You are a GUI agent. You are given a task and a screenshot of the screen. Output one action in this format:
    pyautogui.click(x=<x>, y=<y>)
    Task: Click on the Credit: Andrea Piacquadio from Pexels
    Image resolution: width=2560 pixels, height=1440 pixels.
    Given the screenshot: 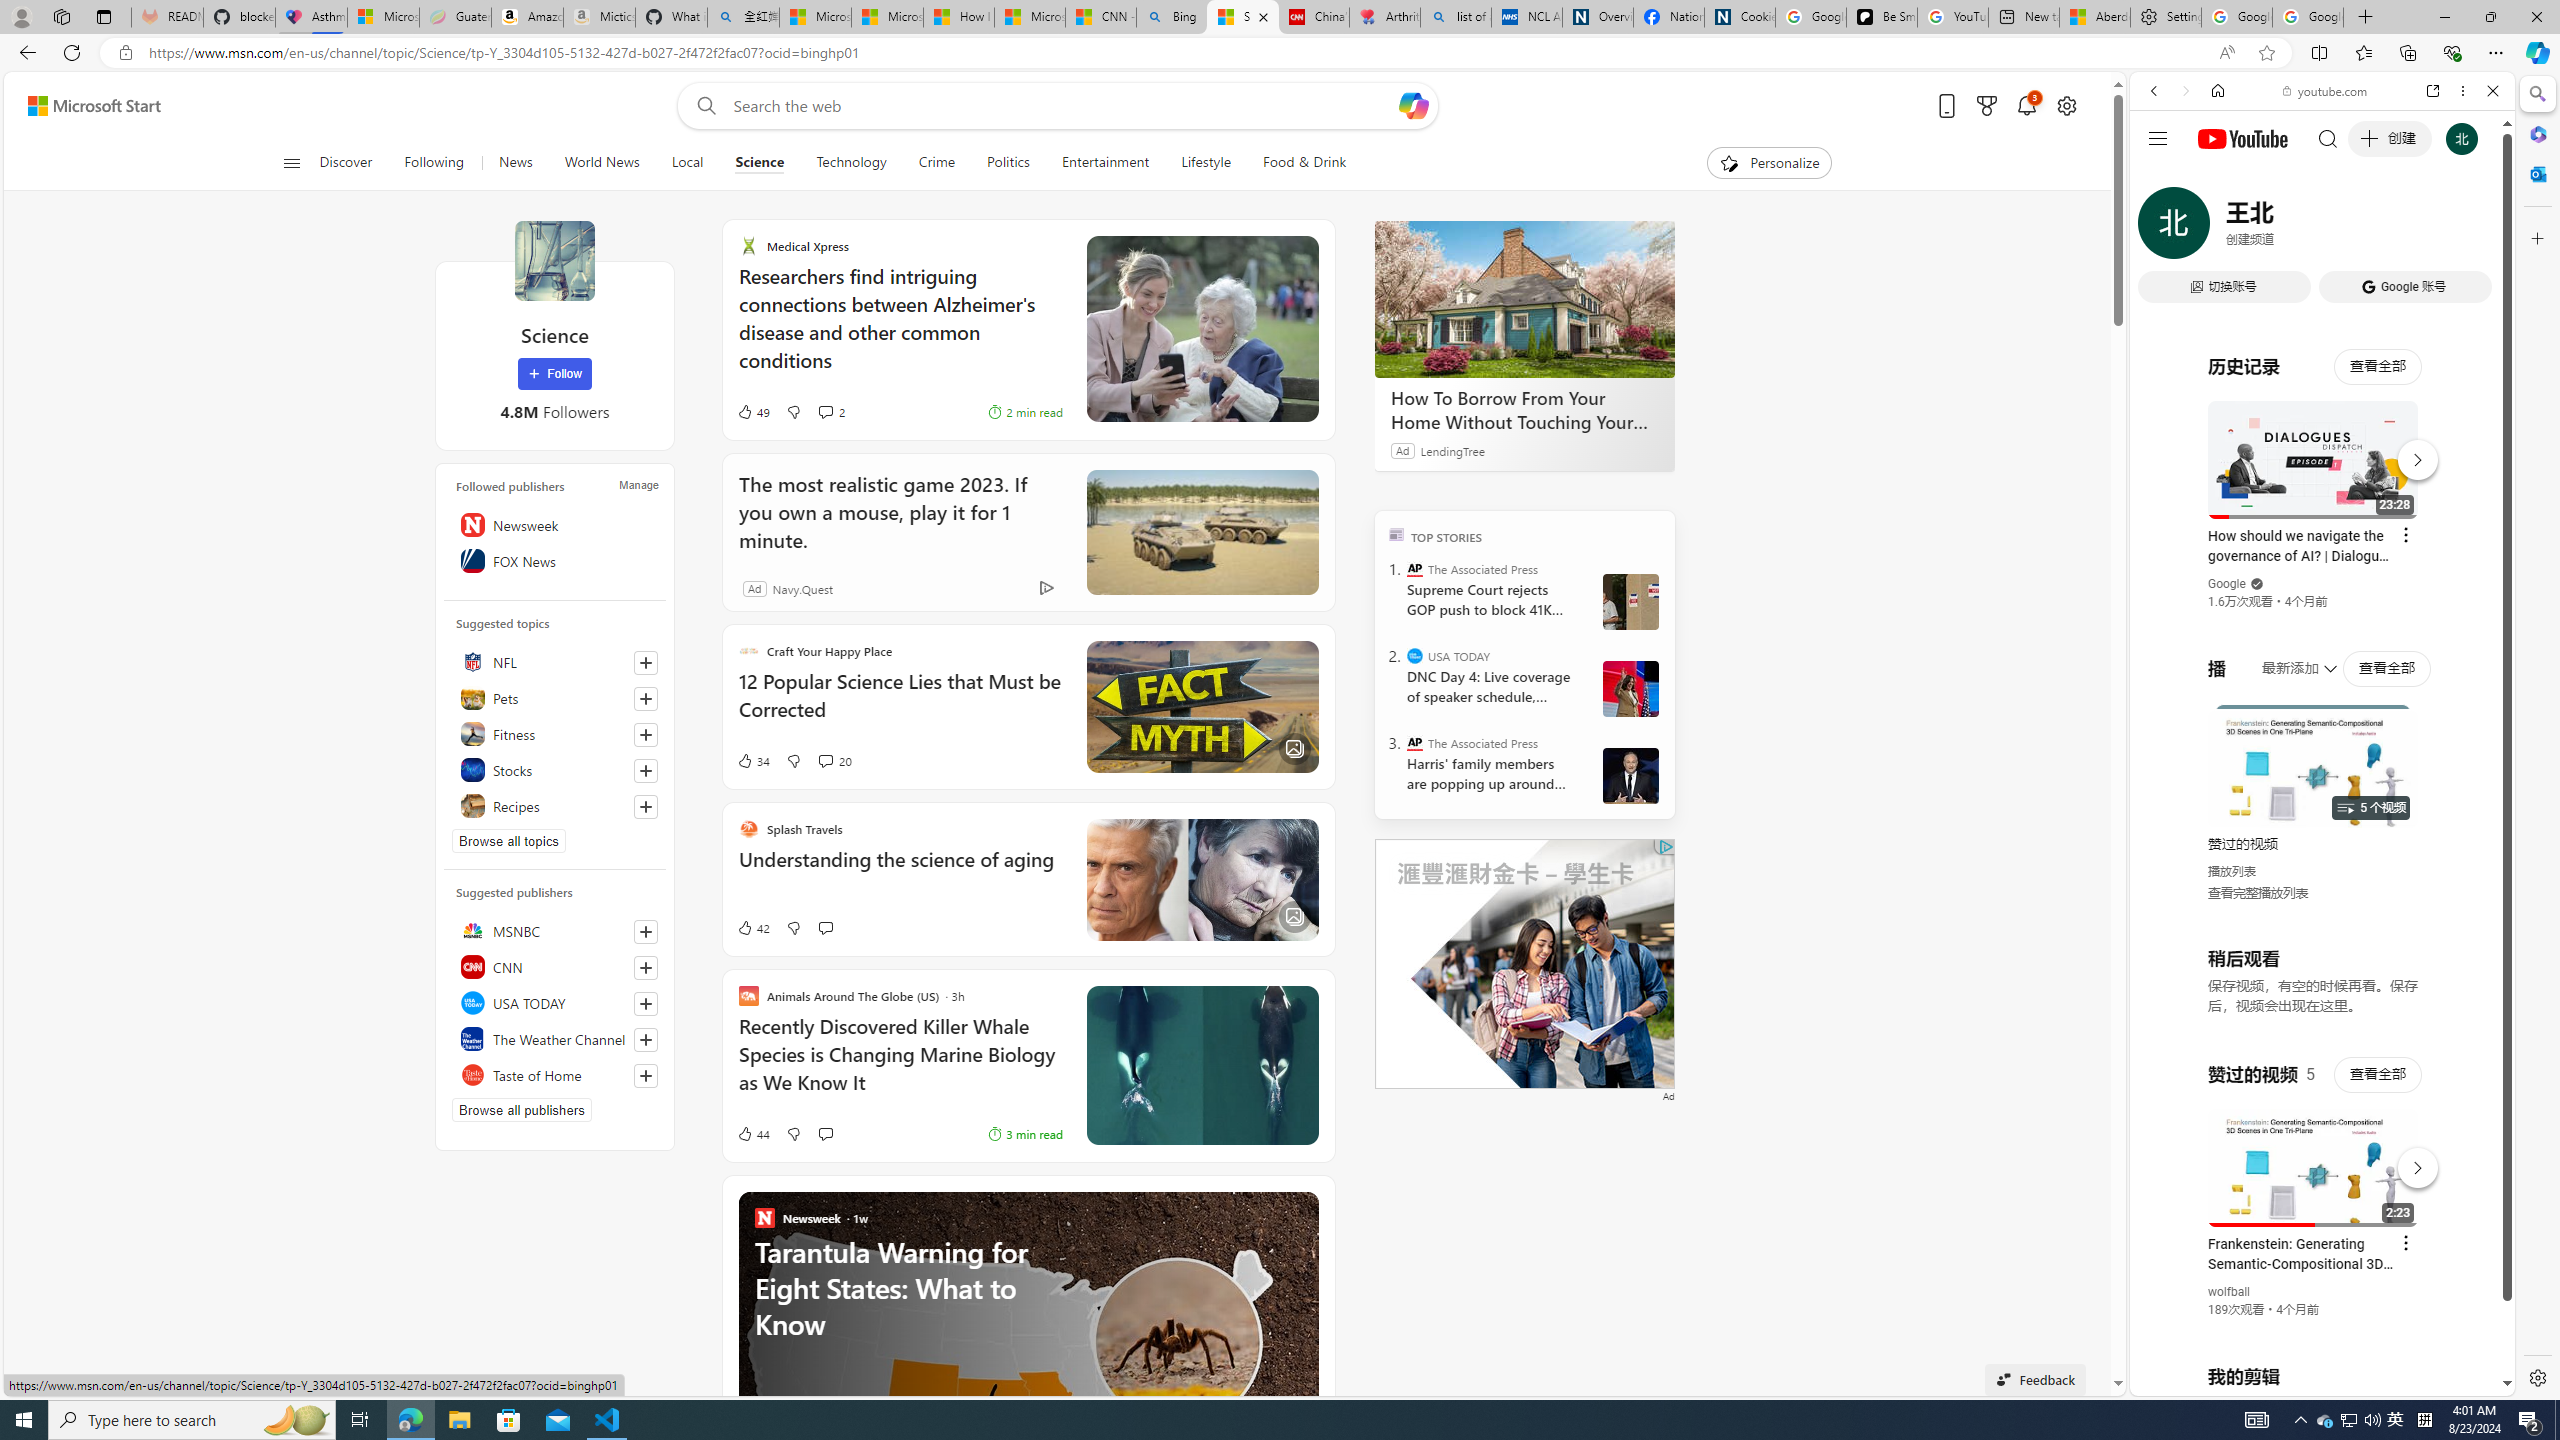 What is the action you would take?
    pyautogui.click(x=1202, y=330)
    